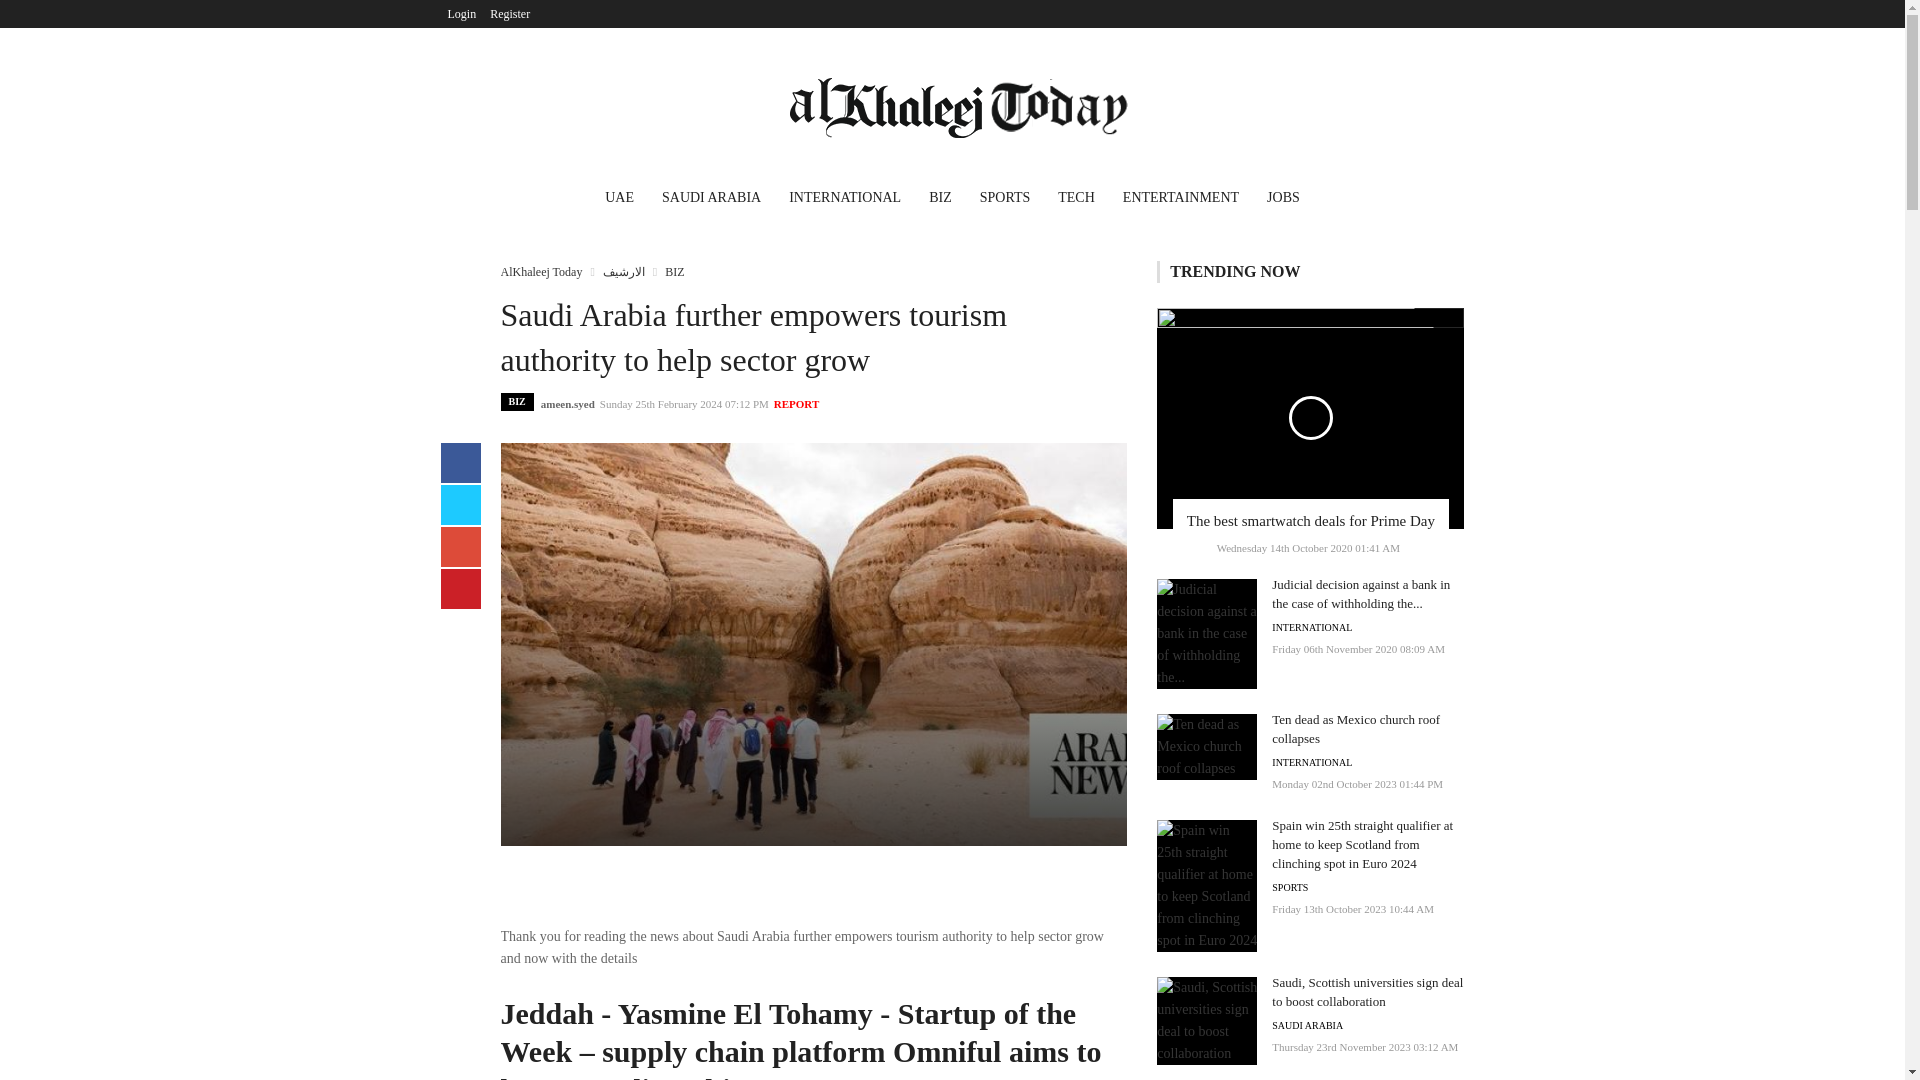  What do you see at coordinates (940, 200) in the screenshot?
I see `BIZ` at bounding box center [940, 200].